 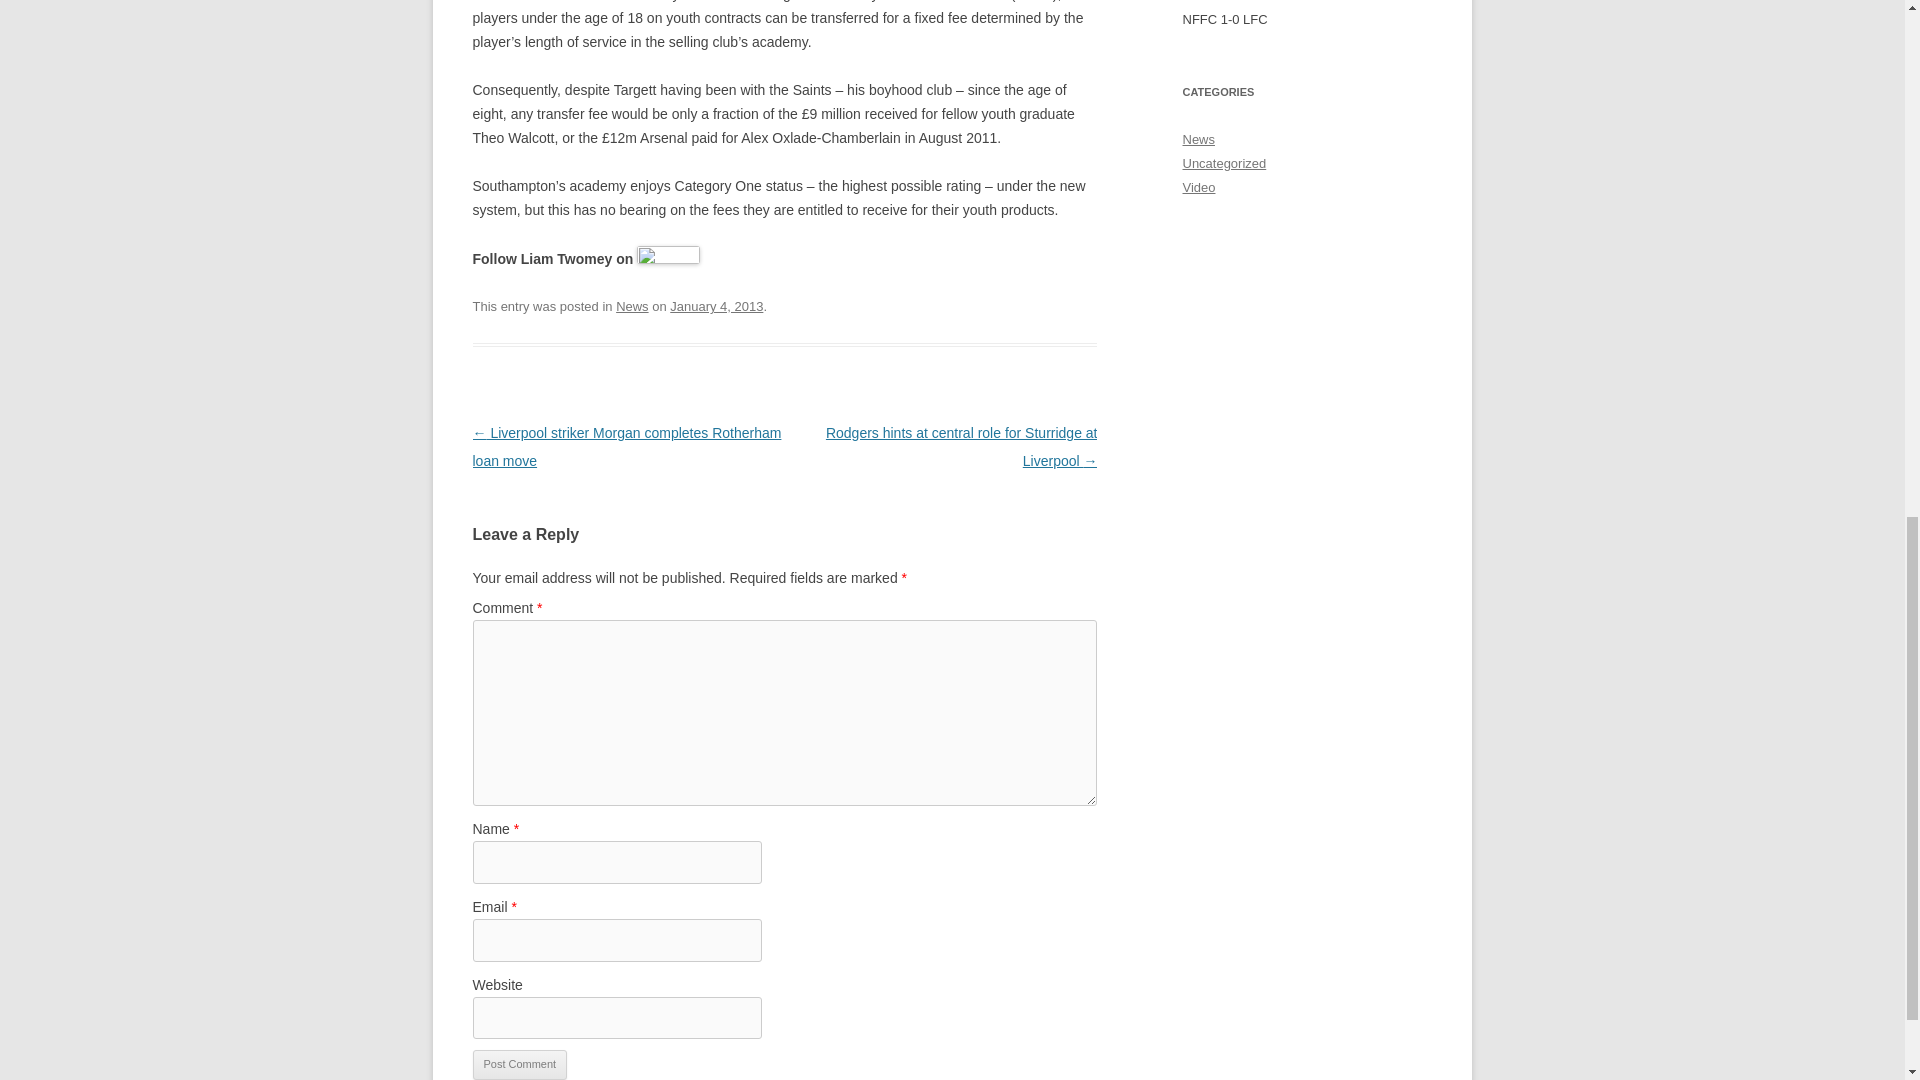 I want to click on News, so click(x=632, y=306).